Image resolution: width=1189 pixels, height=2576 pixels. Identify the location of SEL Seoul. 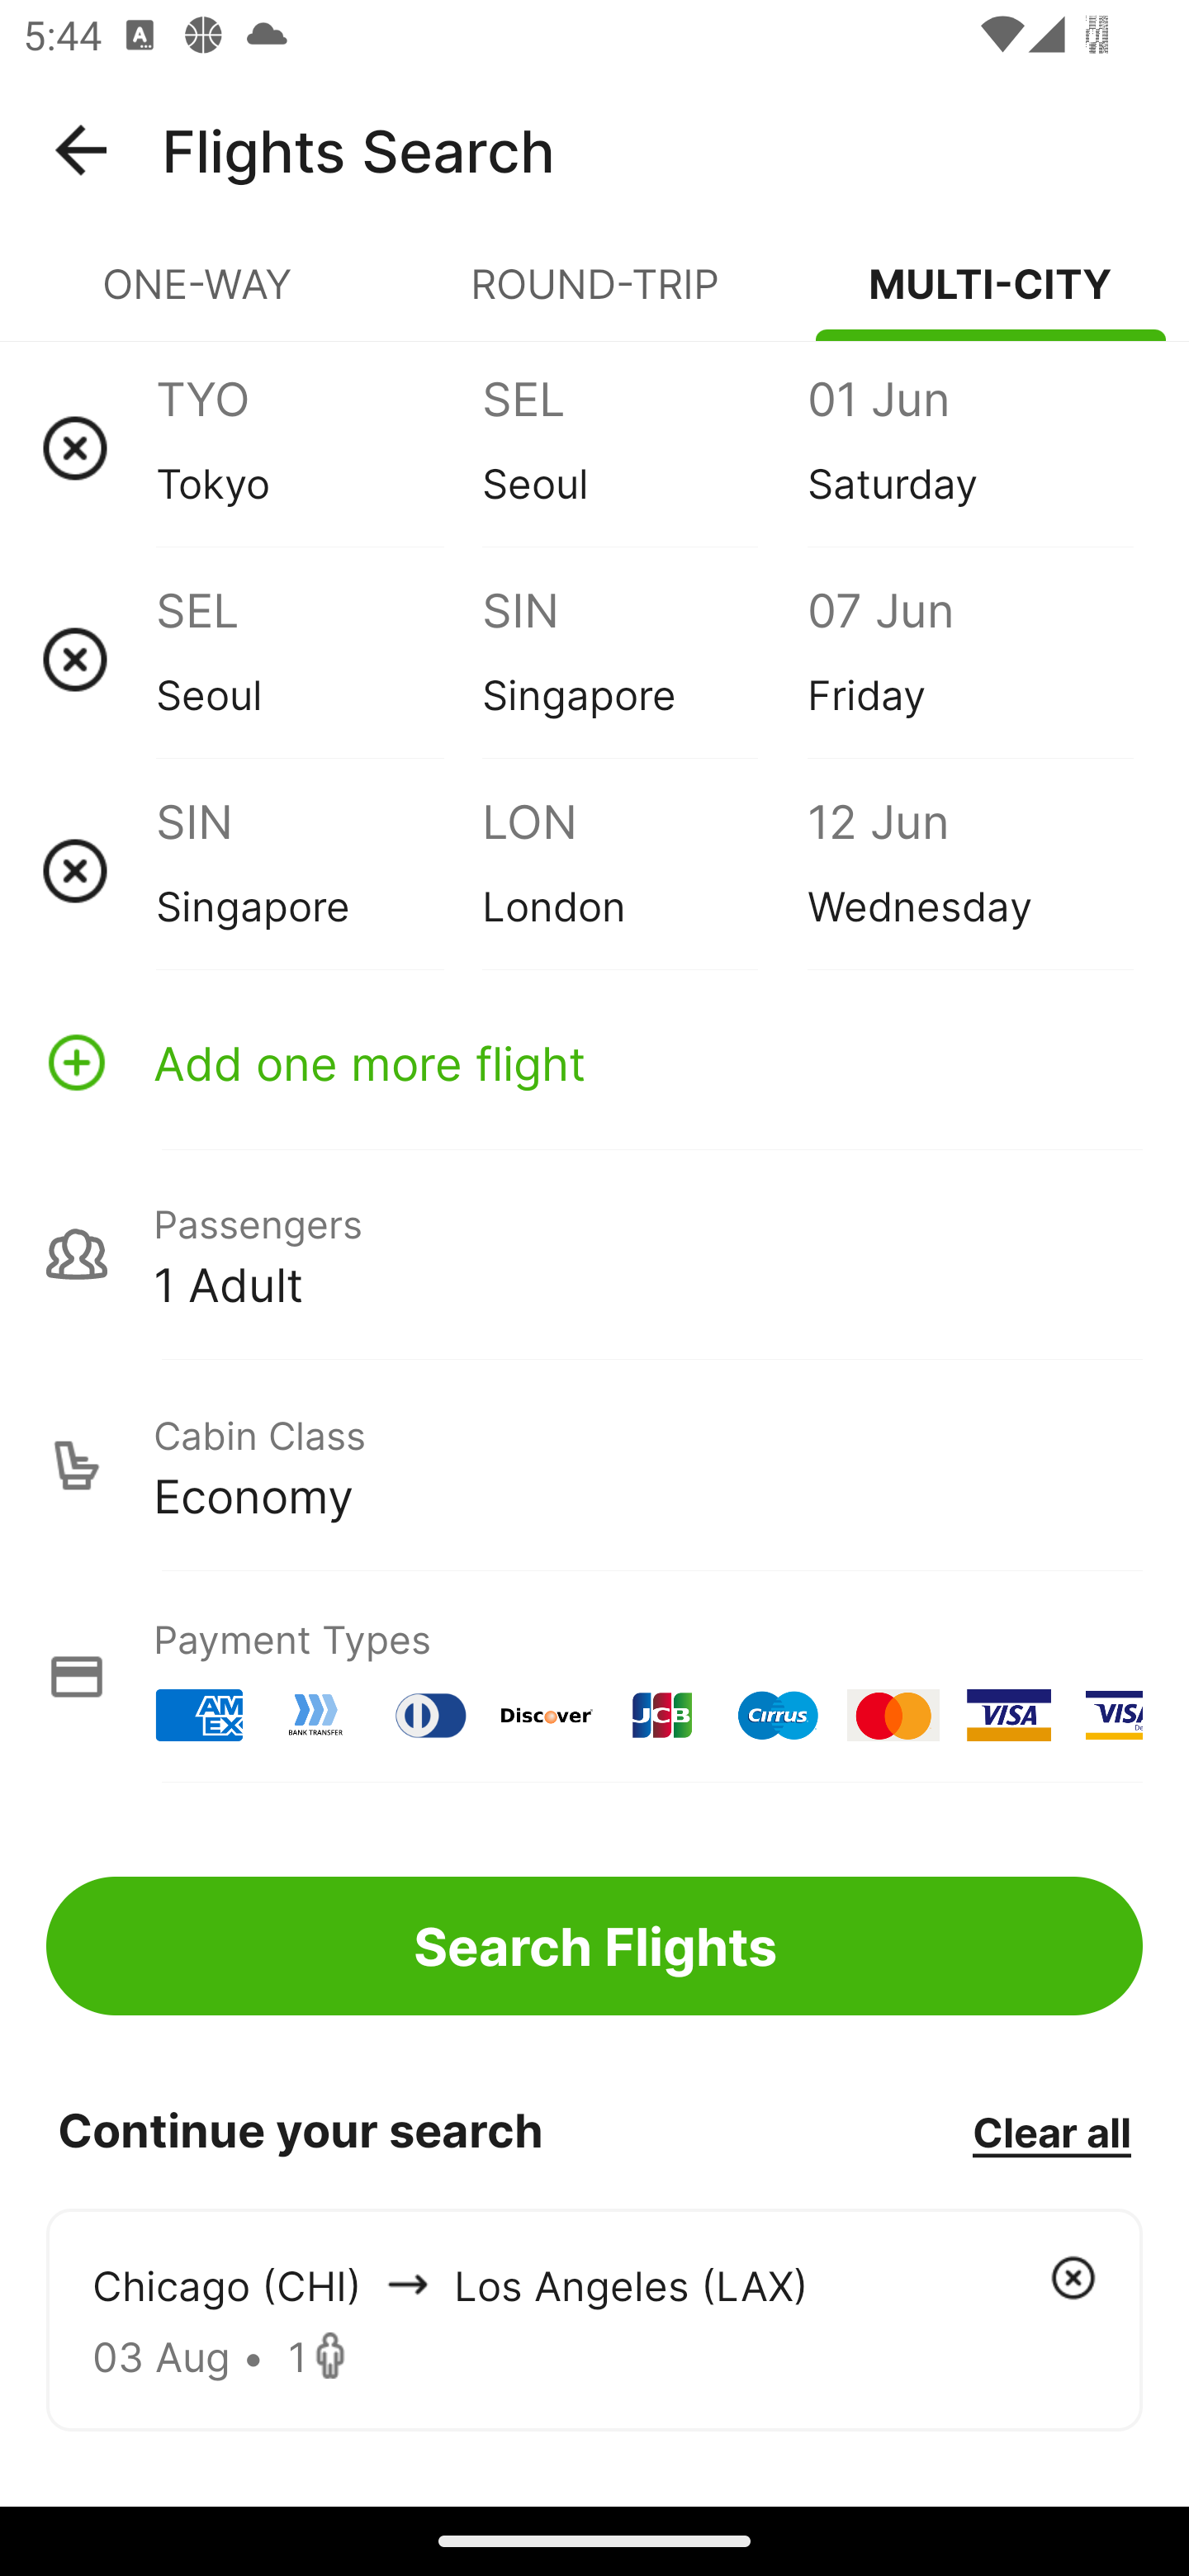
(319, 659).